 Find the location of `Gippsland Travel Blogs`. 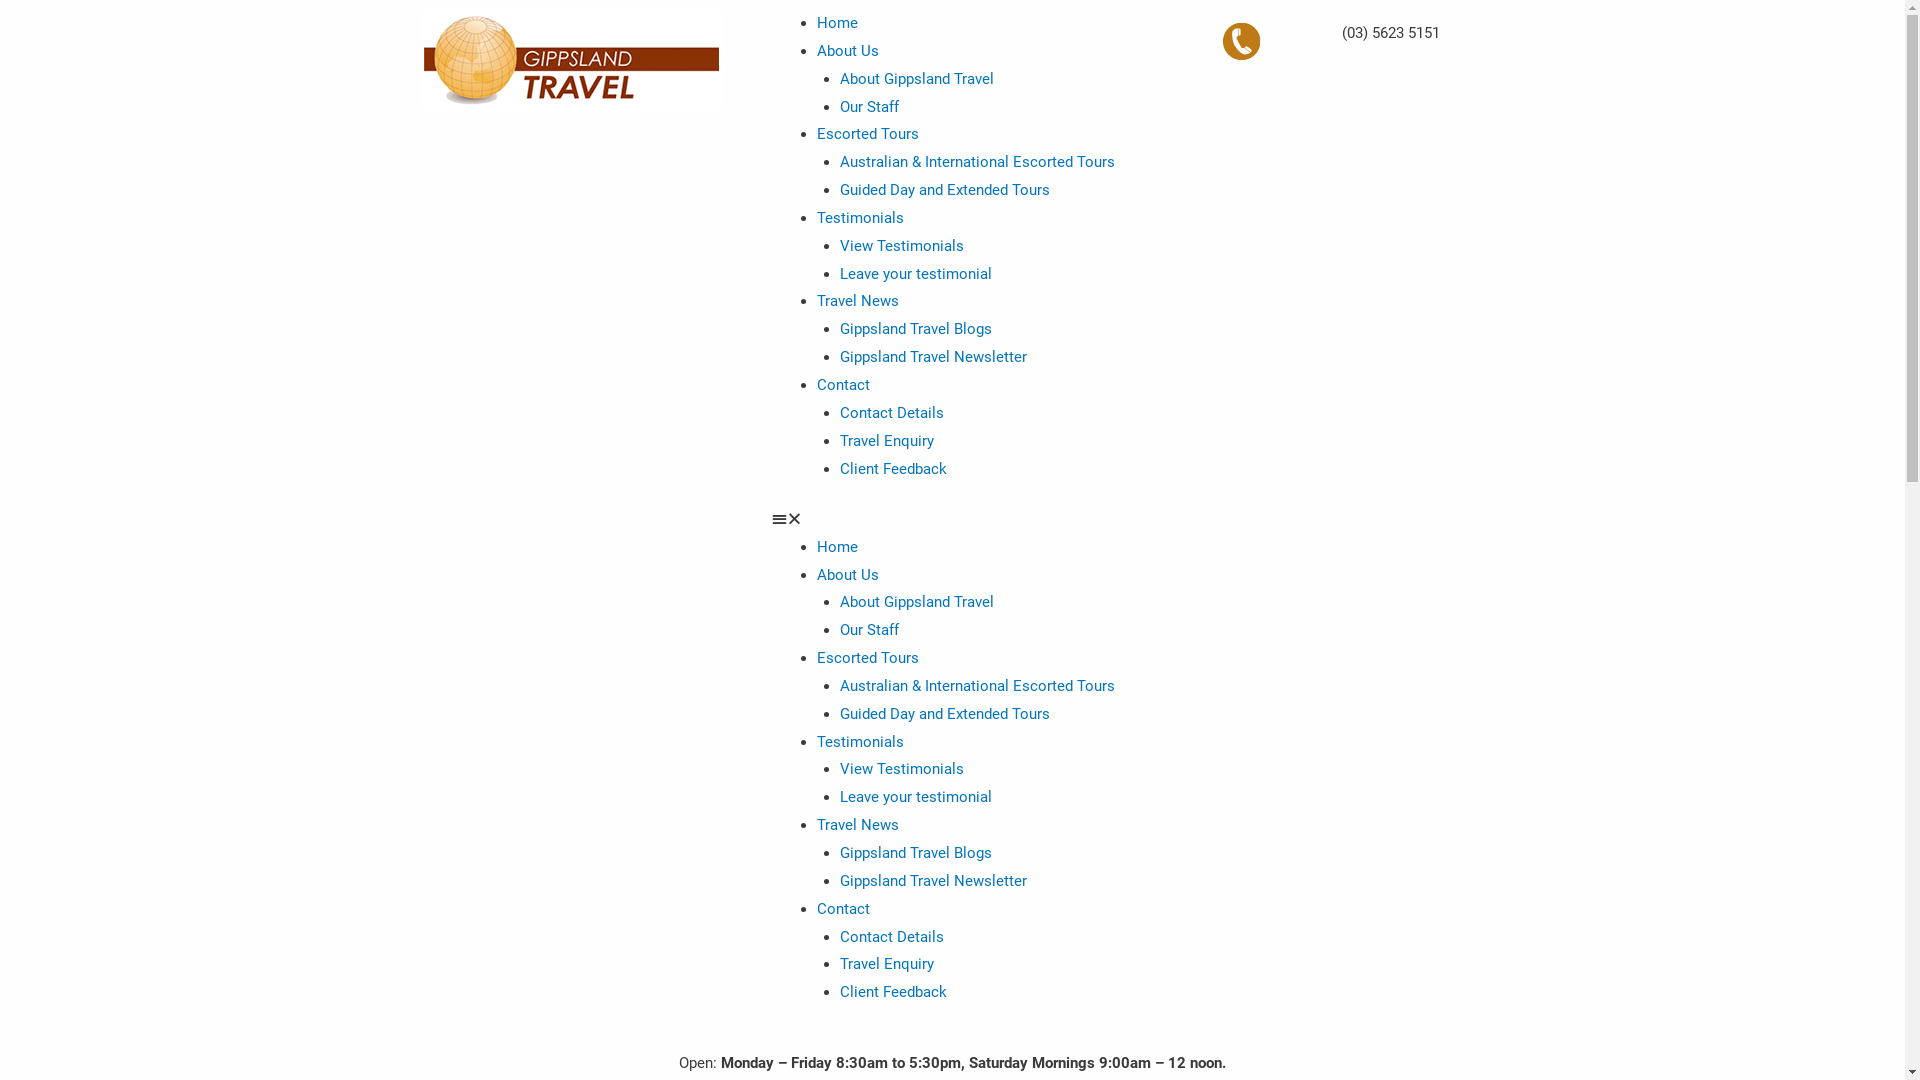

Gippsland Travel Blogs is located at coordinates (916, 853).